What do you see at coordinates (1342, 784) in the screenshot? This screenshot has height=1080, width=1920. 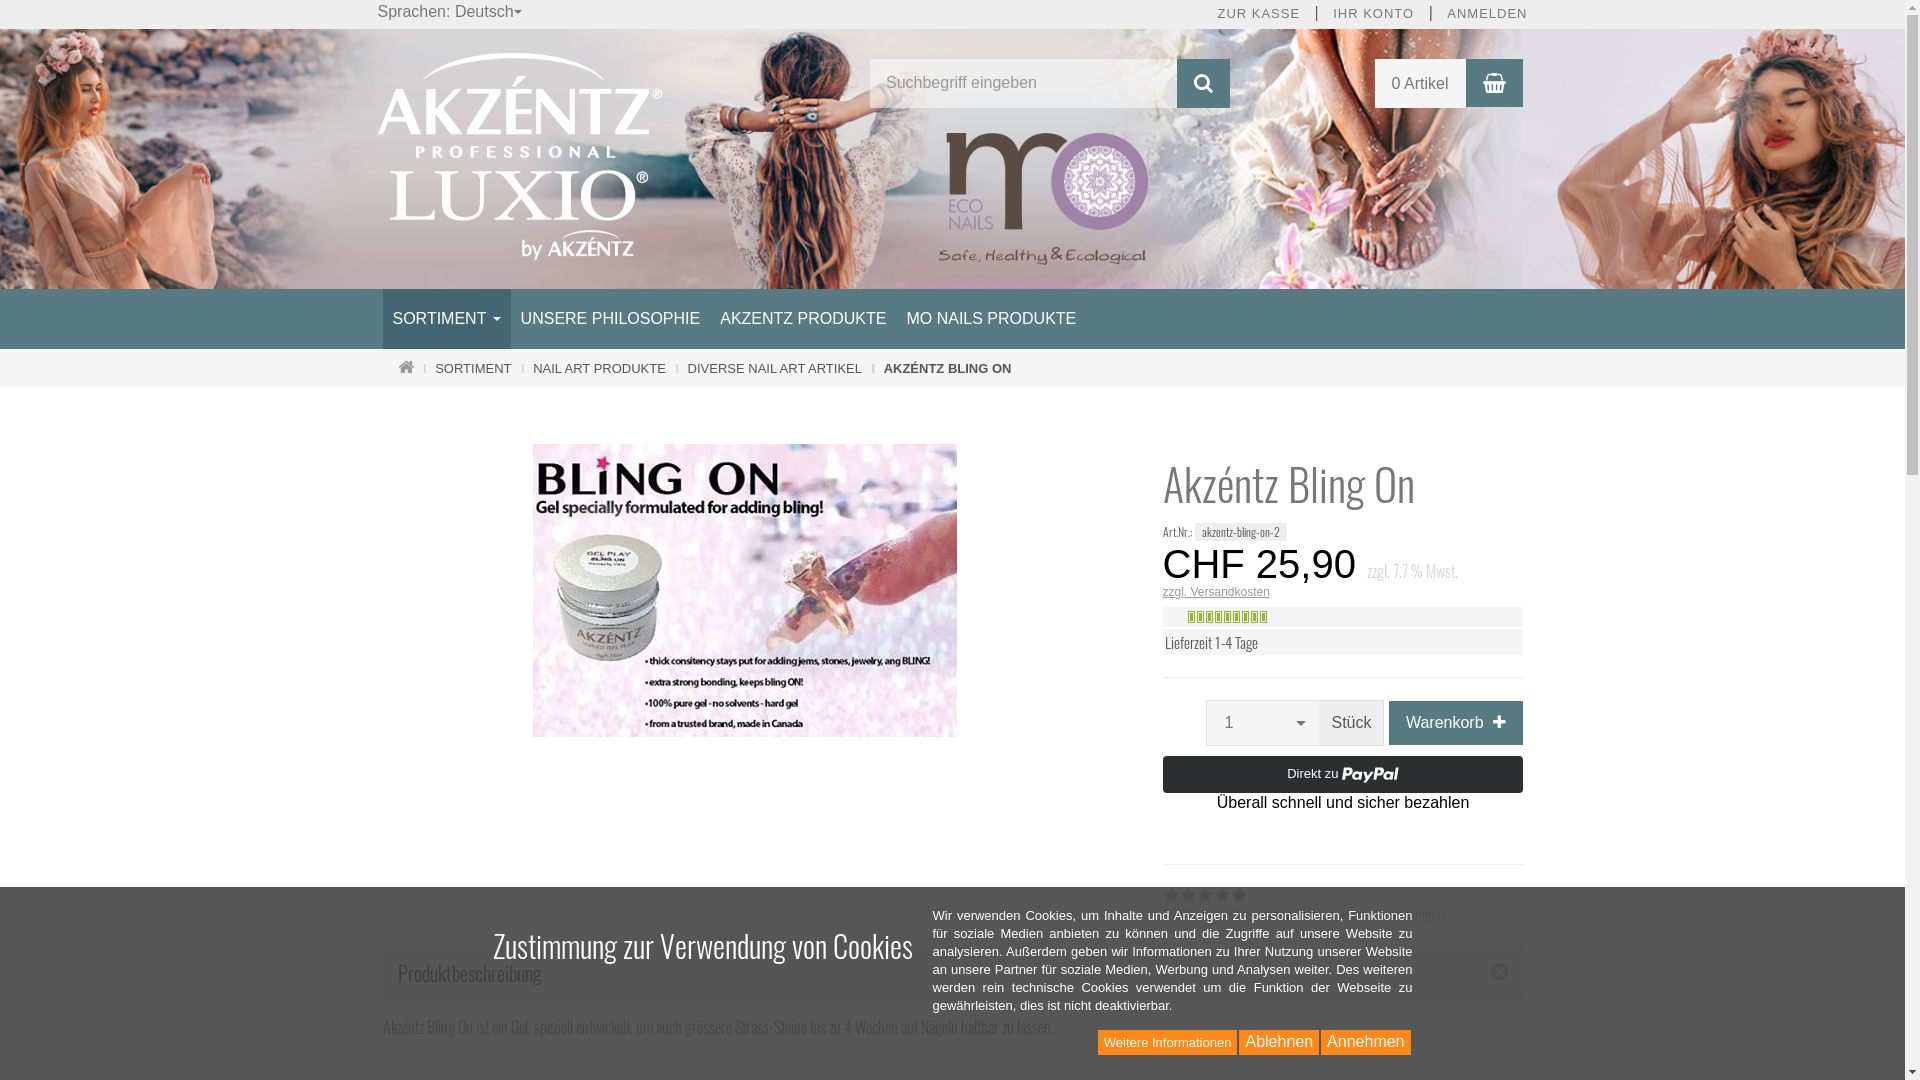 I see `PayPal` at bounding box center [1342, 784].